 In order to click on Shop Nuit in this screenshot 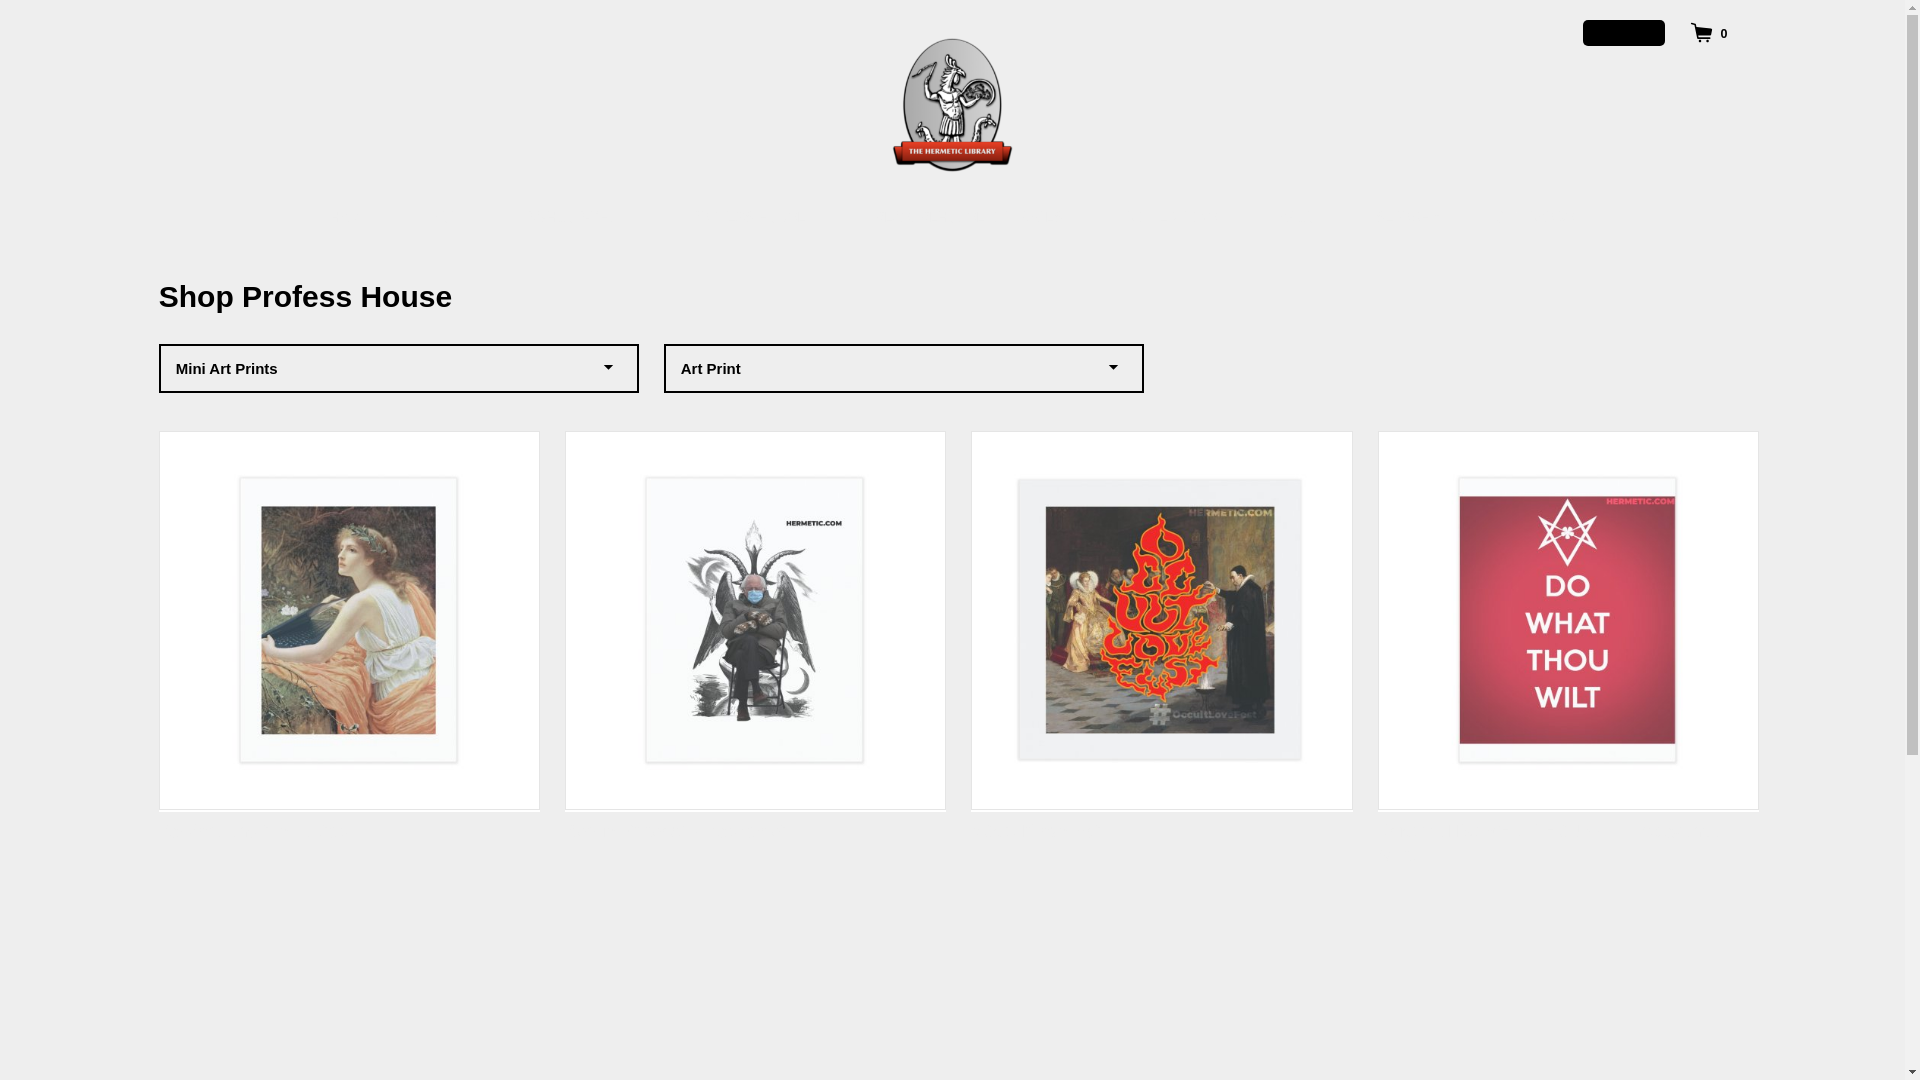, I will do `click(452, 217)`.